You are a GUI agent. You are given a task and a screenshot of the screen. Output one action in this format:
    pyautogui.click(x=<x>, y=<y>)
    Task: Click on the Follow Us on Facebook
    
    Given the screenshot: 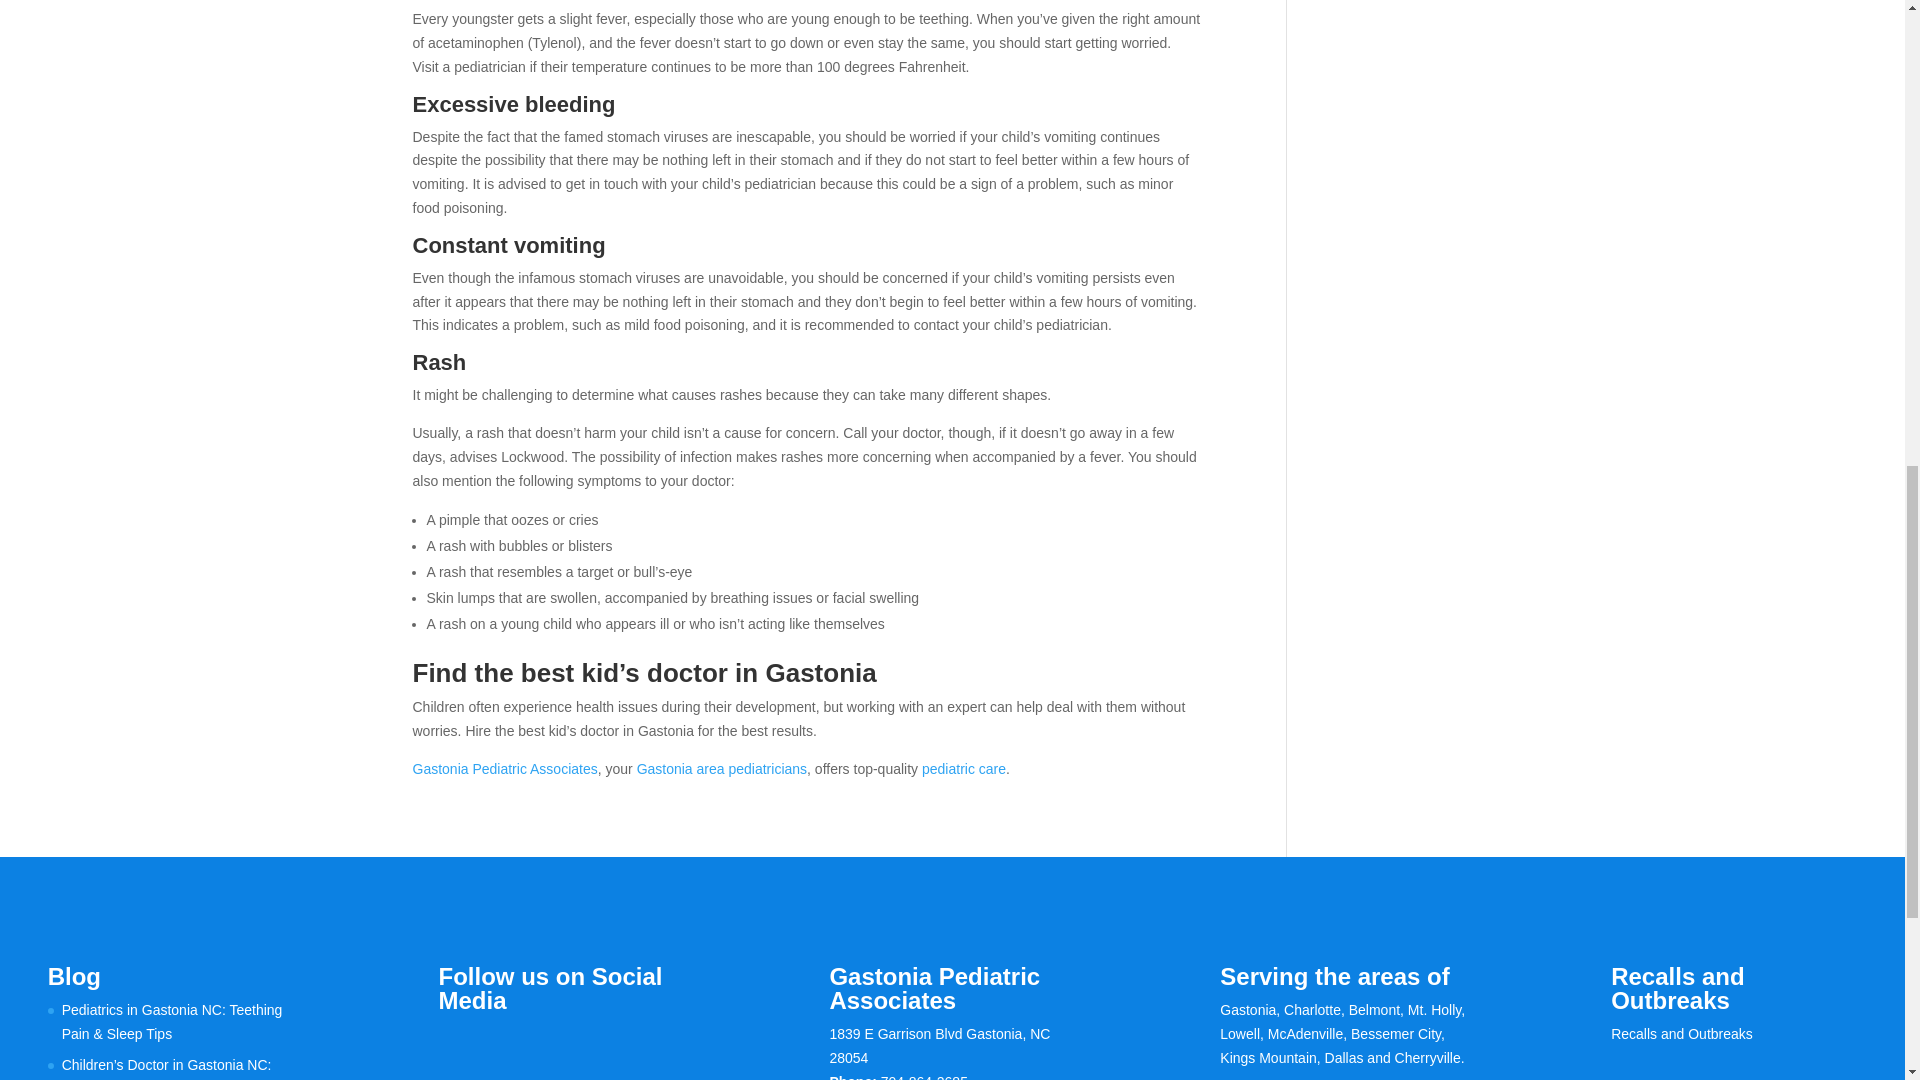 What is the action you would take?
    pyautogui.click(x=454, y=1044)
    